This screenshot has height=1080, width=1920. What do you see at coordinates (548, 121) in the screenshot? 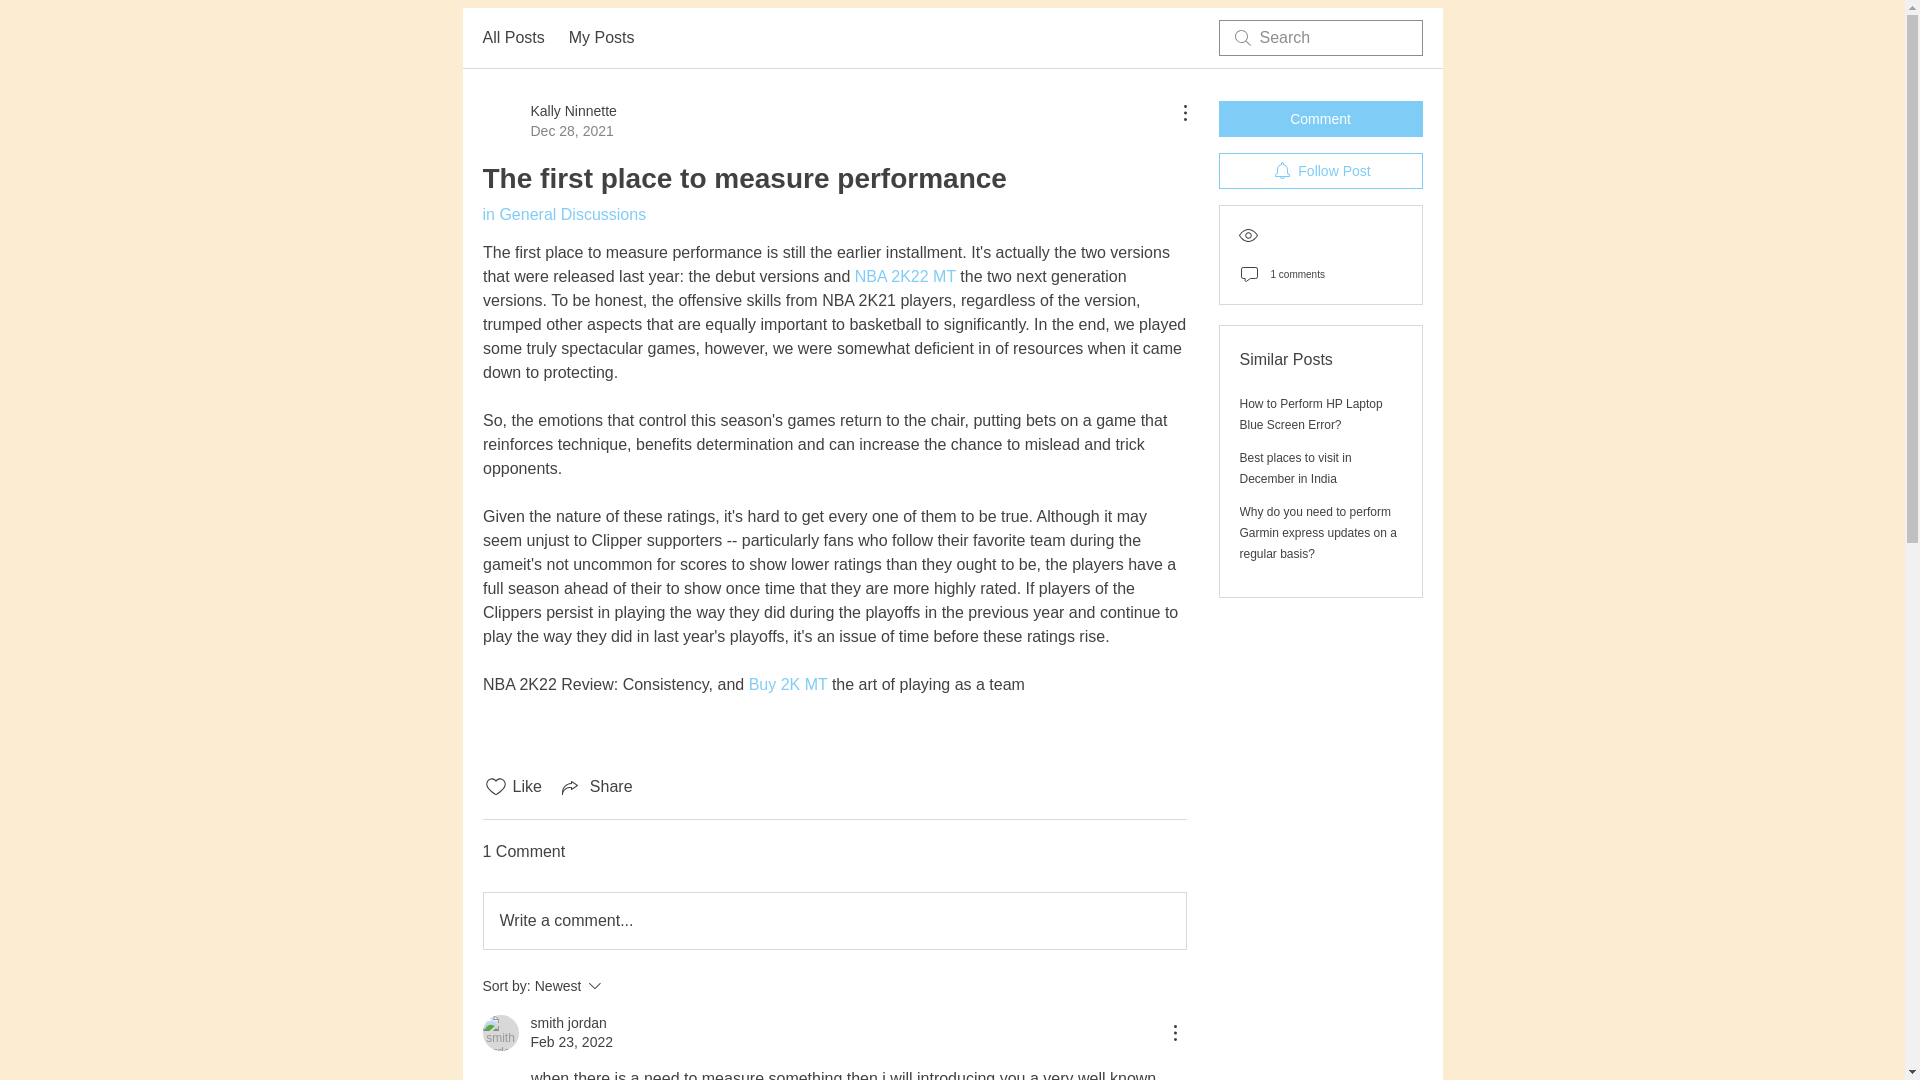
I see `Share` at bounding box center [548, 121].